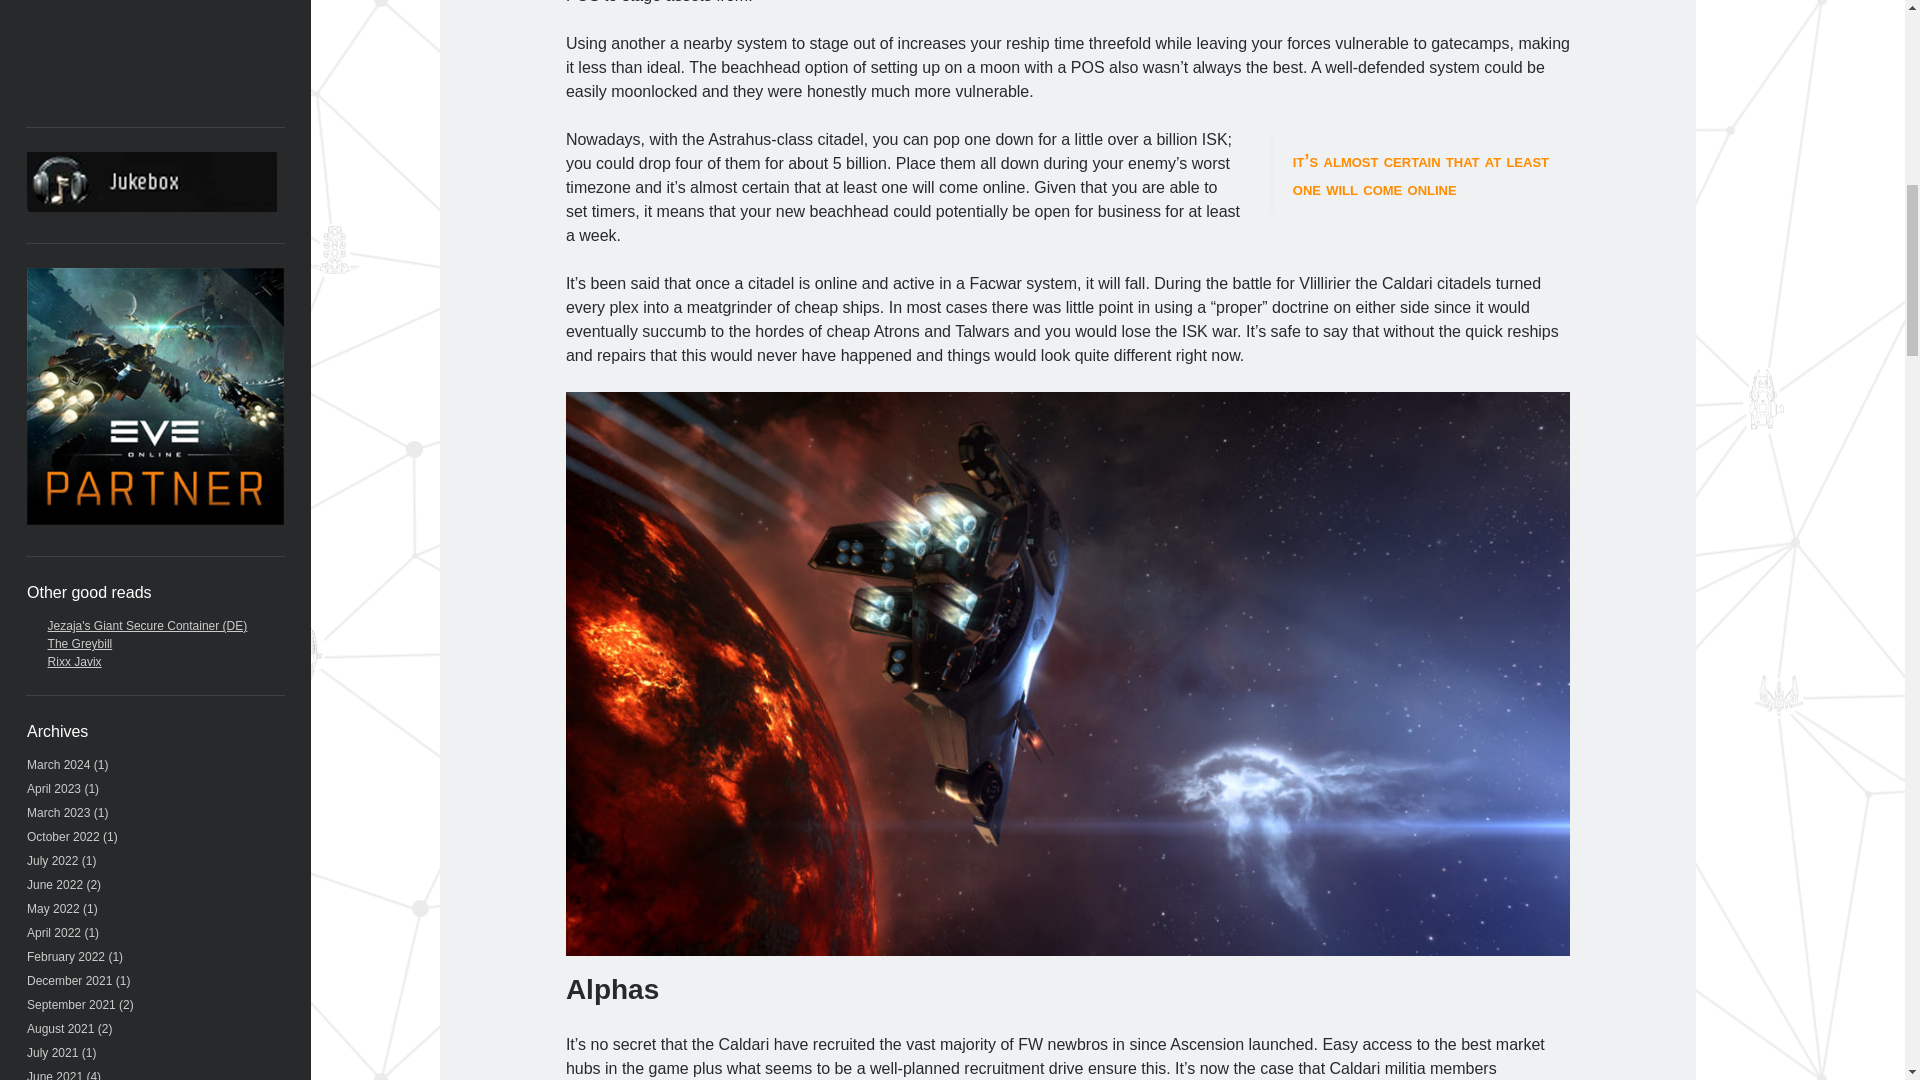  Describe the element at coordinates (53, 908) in the screenshot. I see `May 2022` at that location.